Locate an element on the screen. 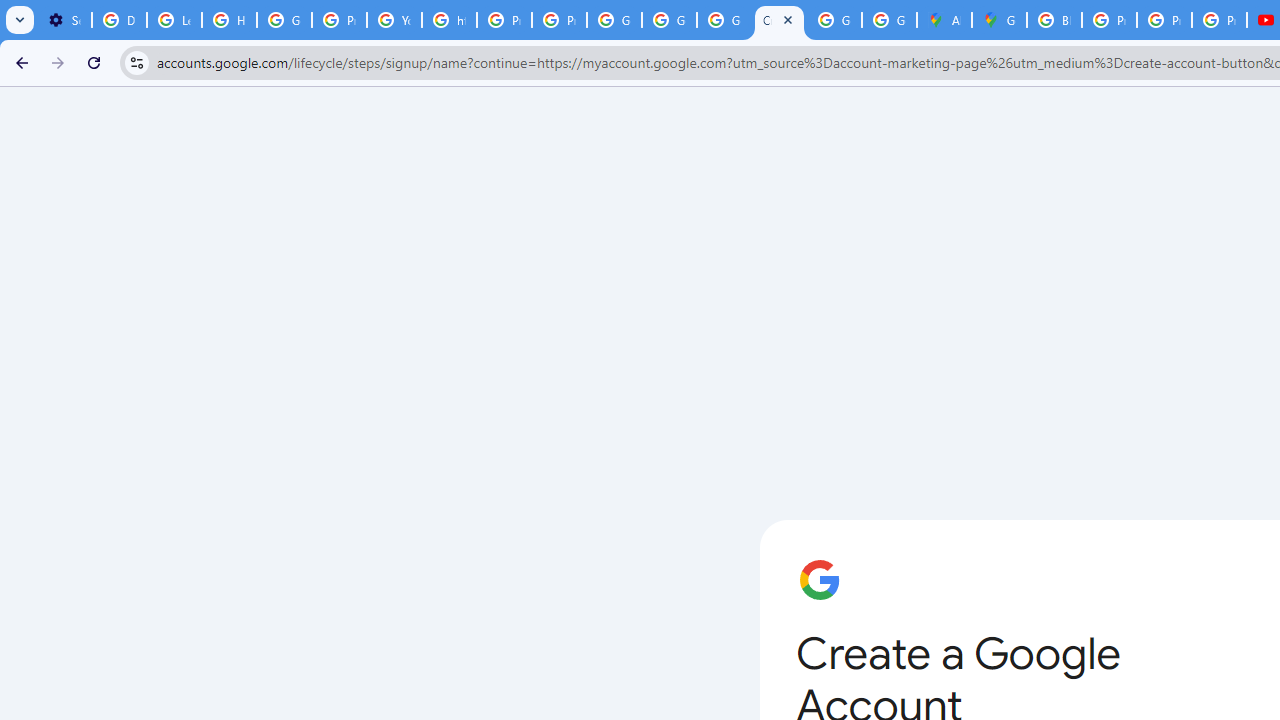 The image size is (1280, 720). Google Maps is located at coordinates (998, 20).